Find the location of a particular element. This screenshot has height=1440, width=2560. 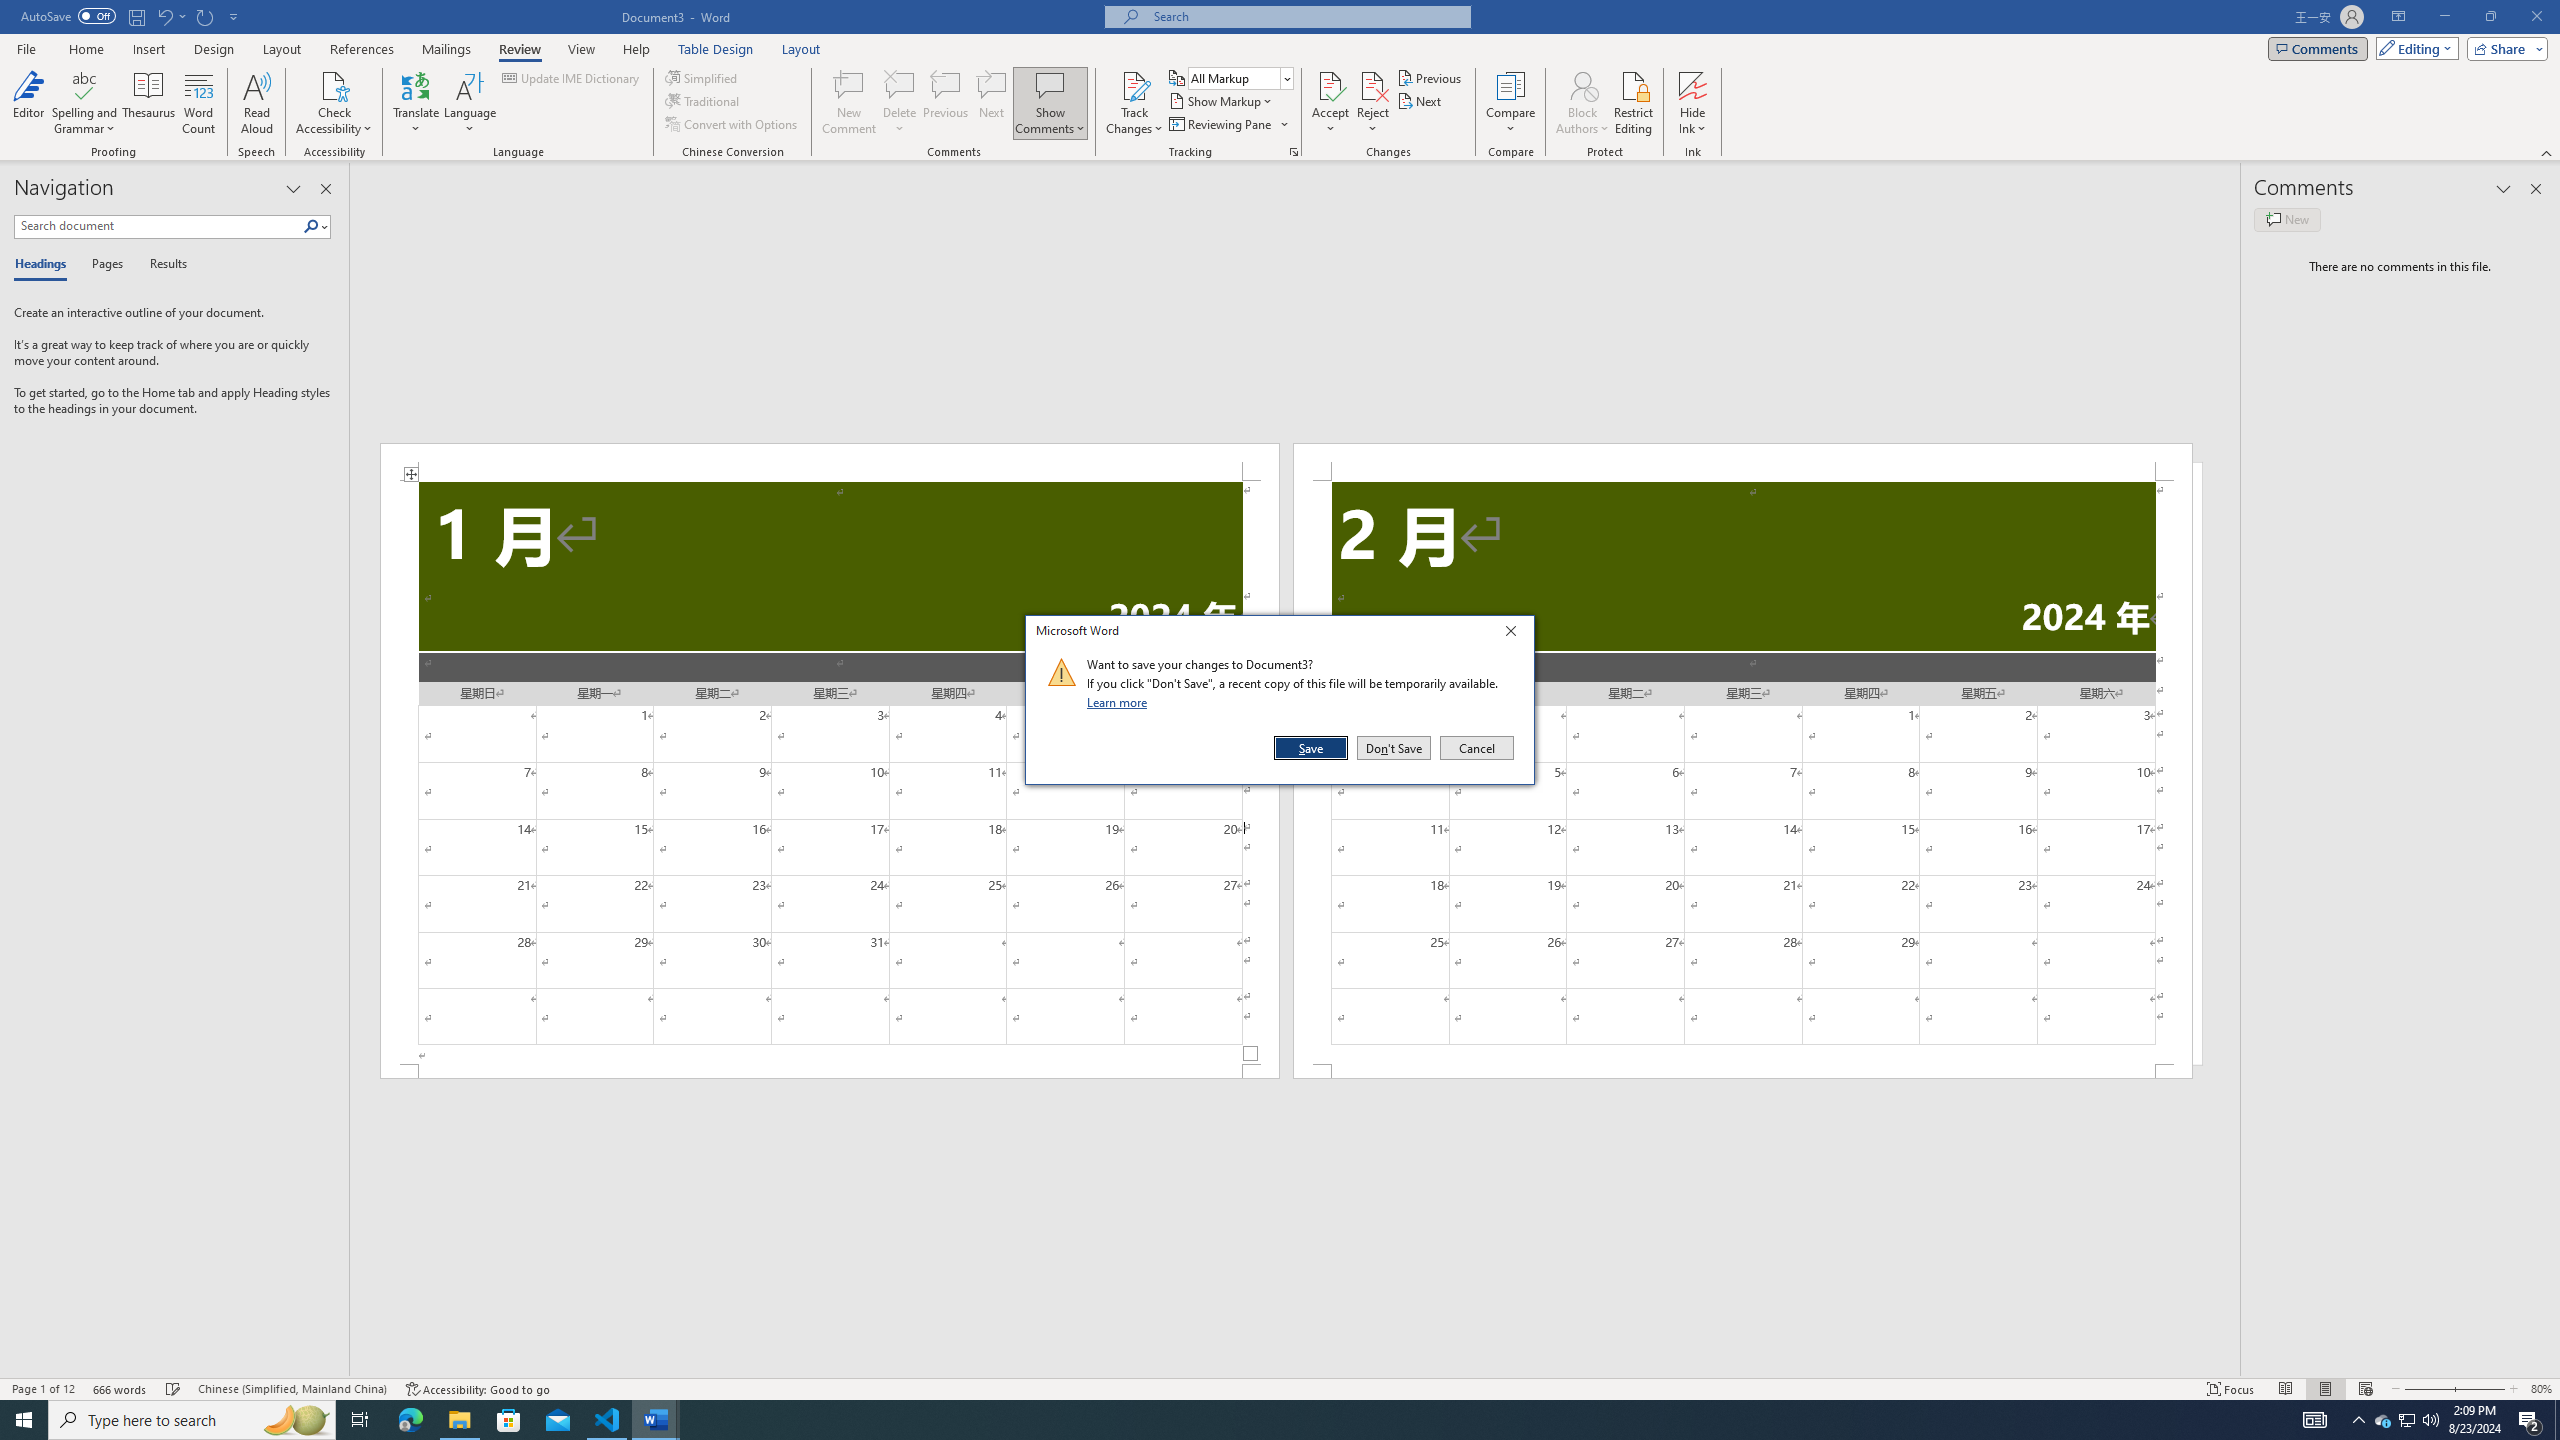

Reviewing Pane is located at coordinates (1220, 124).